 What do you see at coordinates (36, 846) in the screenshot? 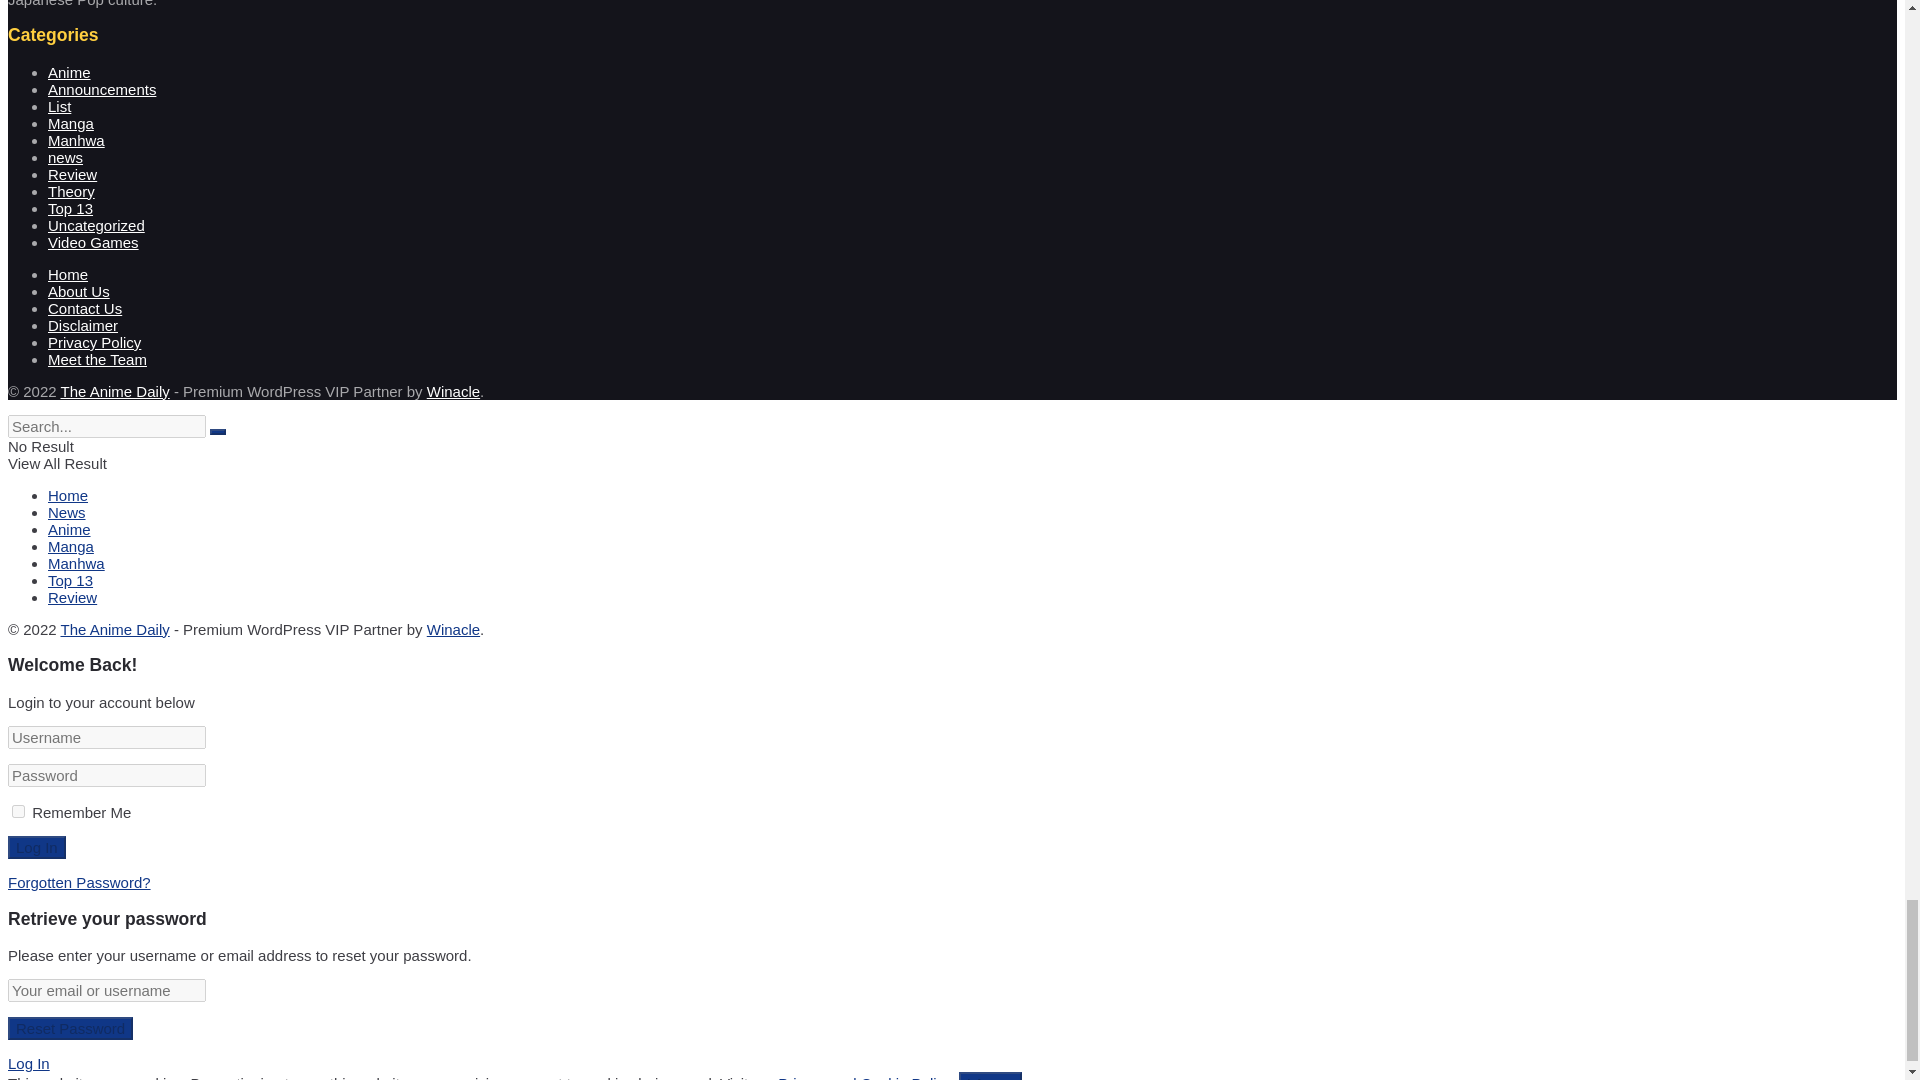
I see `Log In` at bounding box center [36, 846].